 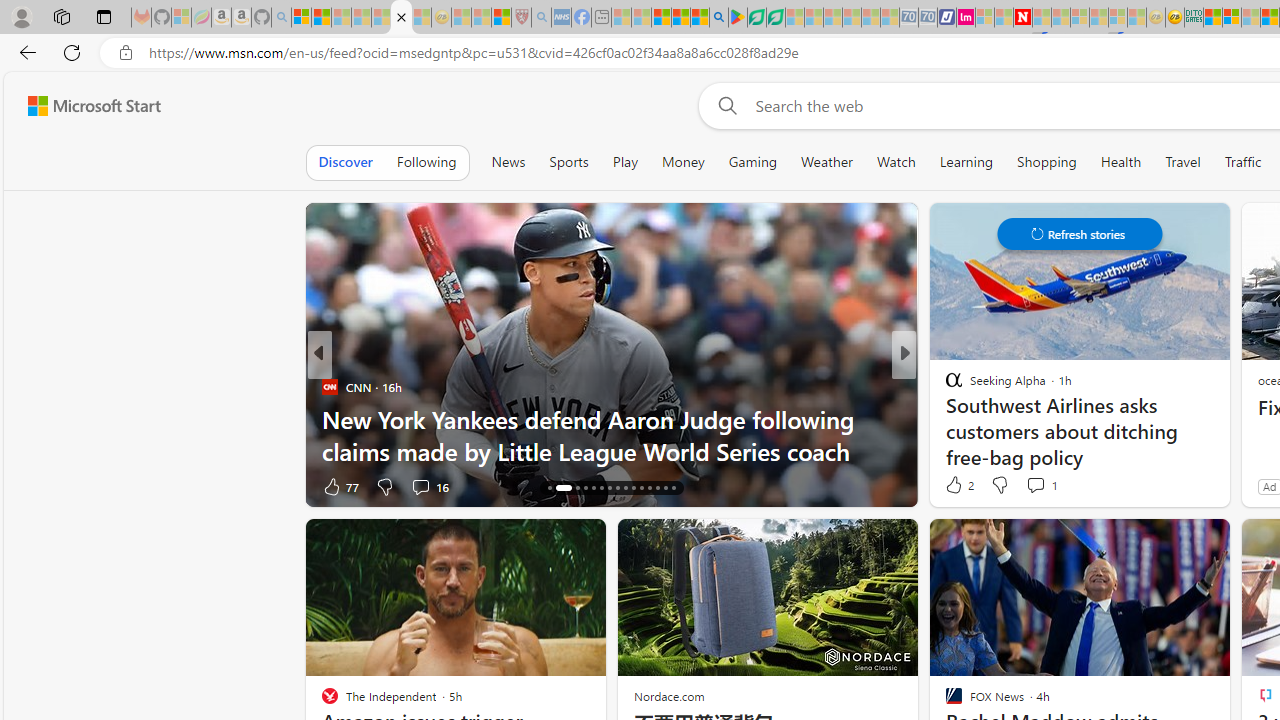 I want to click on 51 Like, so click(x=956, y=486).